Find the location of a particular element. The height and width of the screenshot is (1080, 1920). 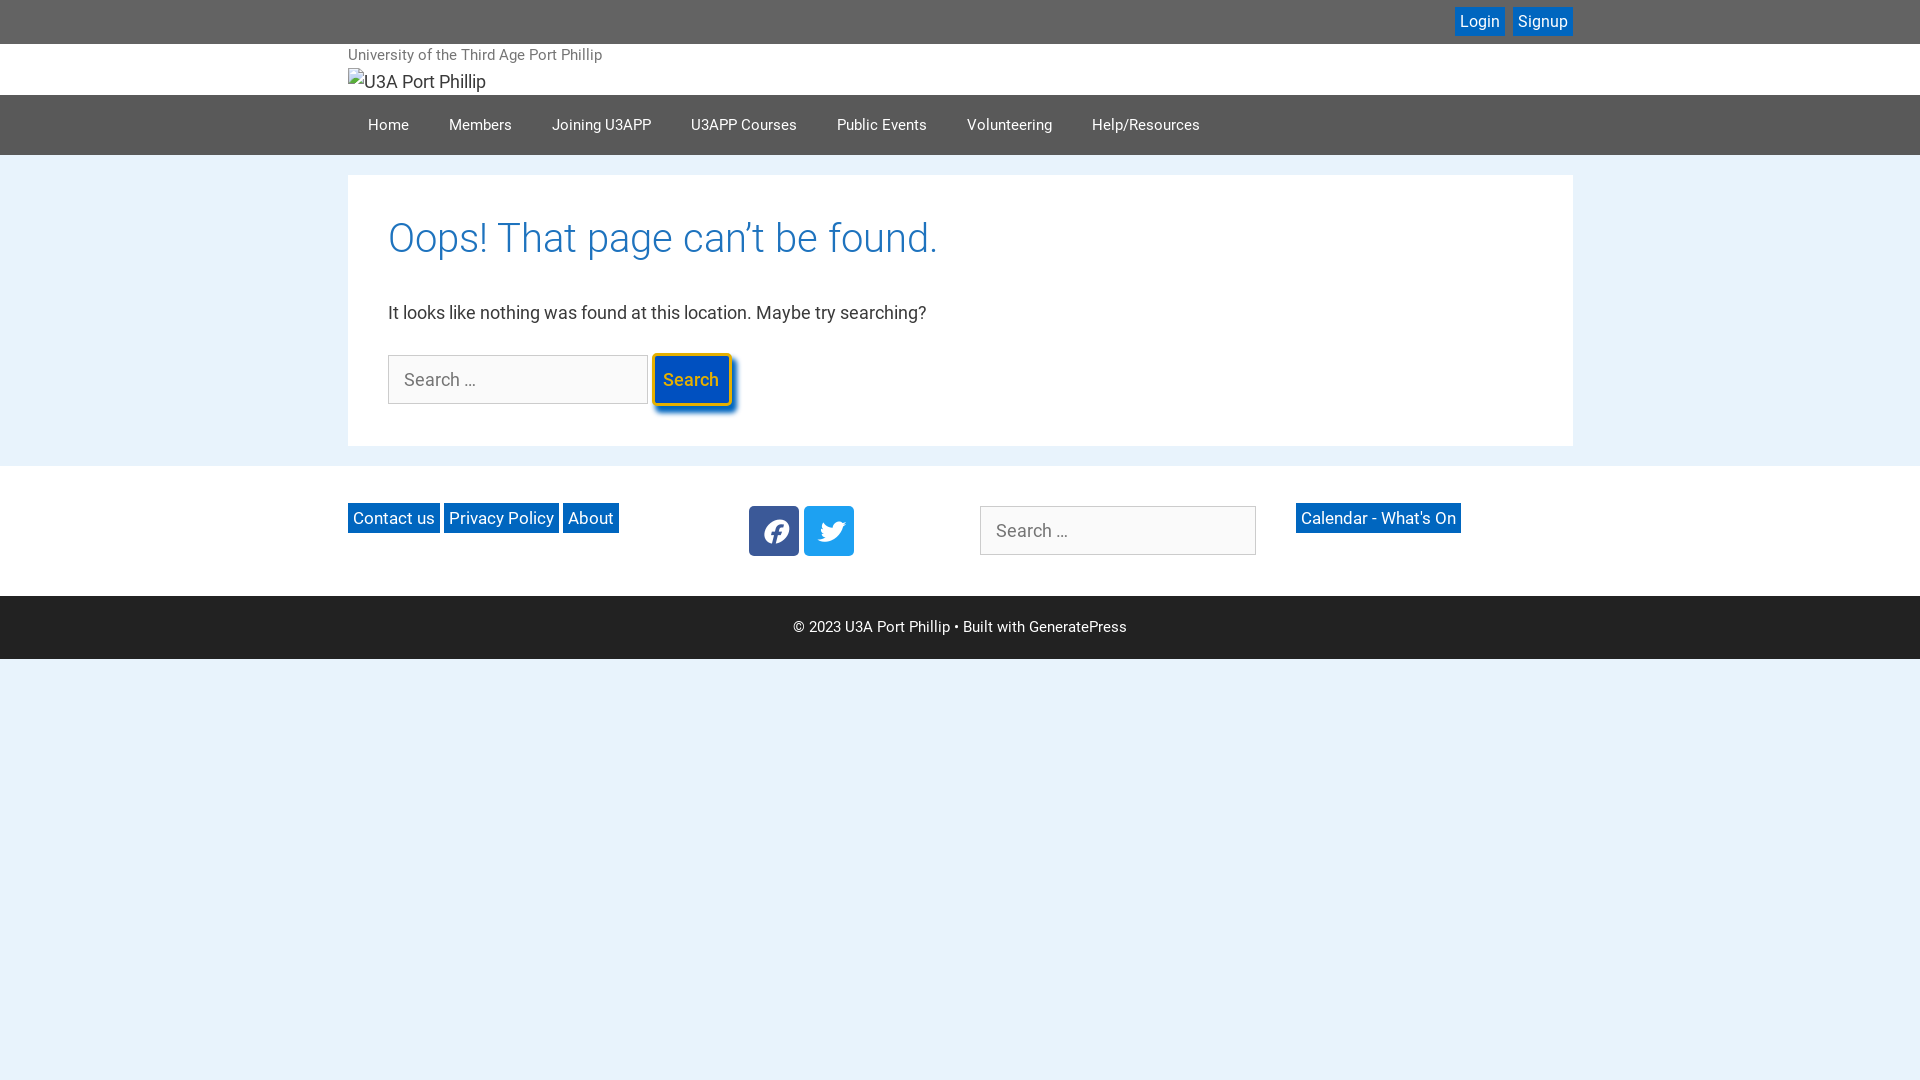

Login is located at coordinates (1479, 22).